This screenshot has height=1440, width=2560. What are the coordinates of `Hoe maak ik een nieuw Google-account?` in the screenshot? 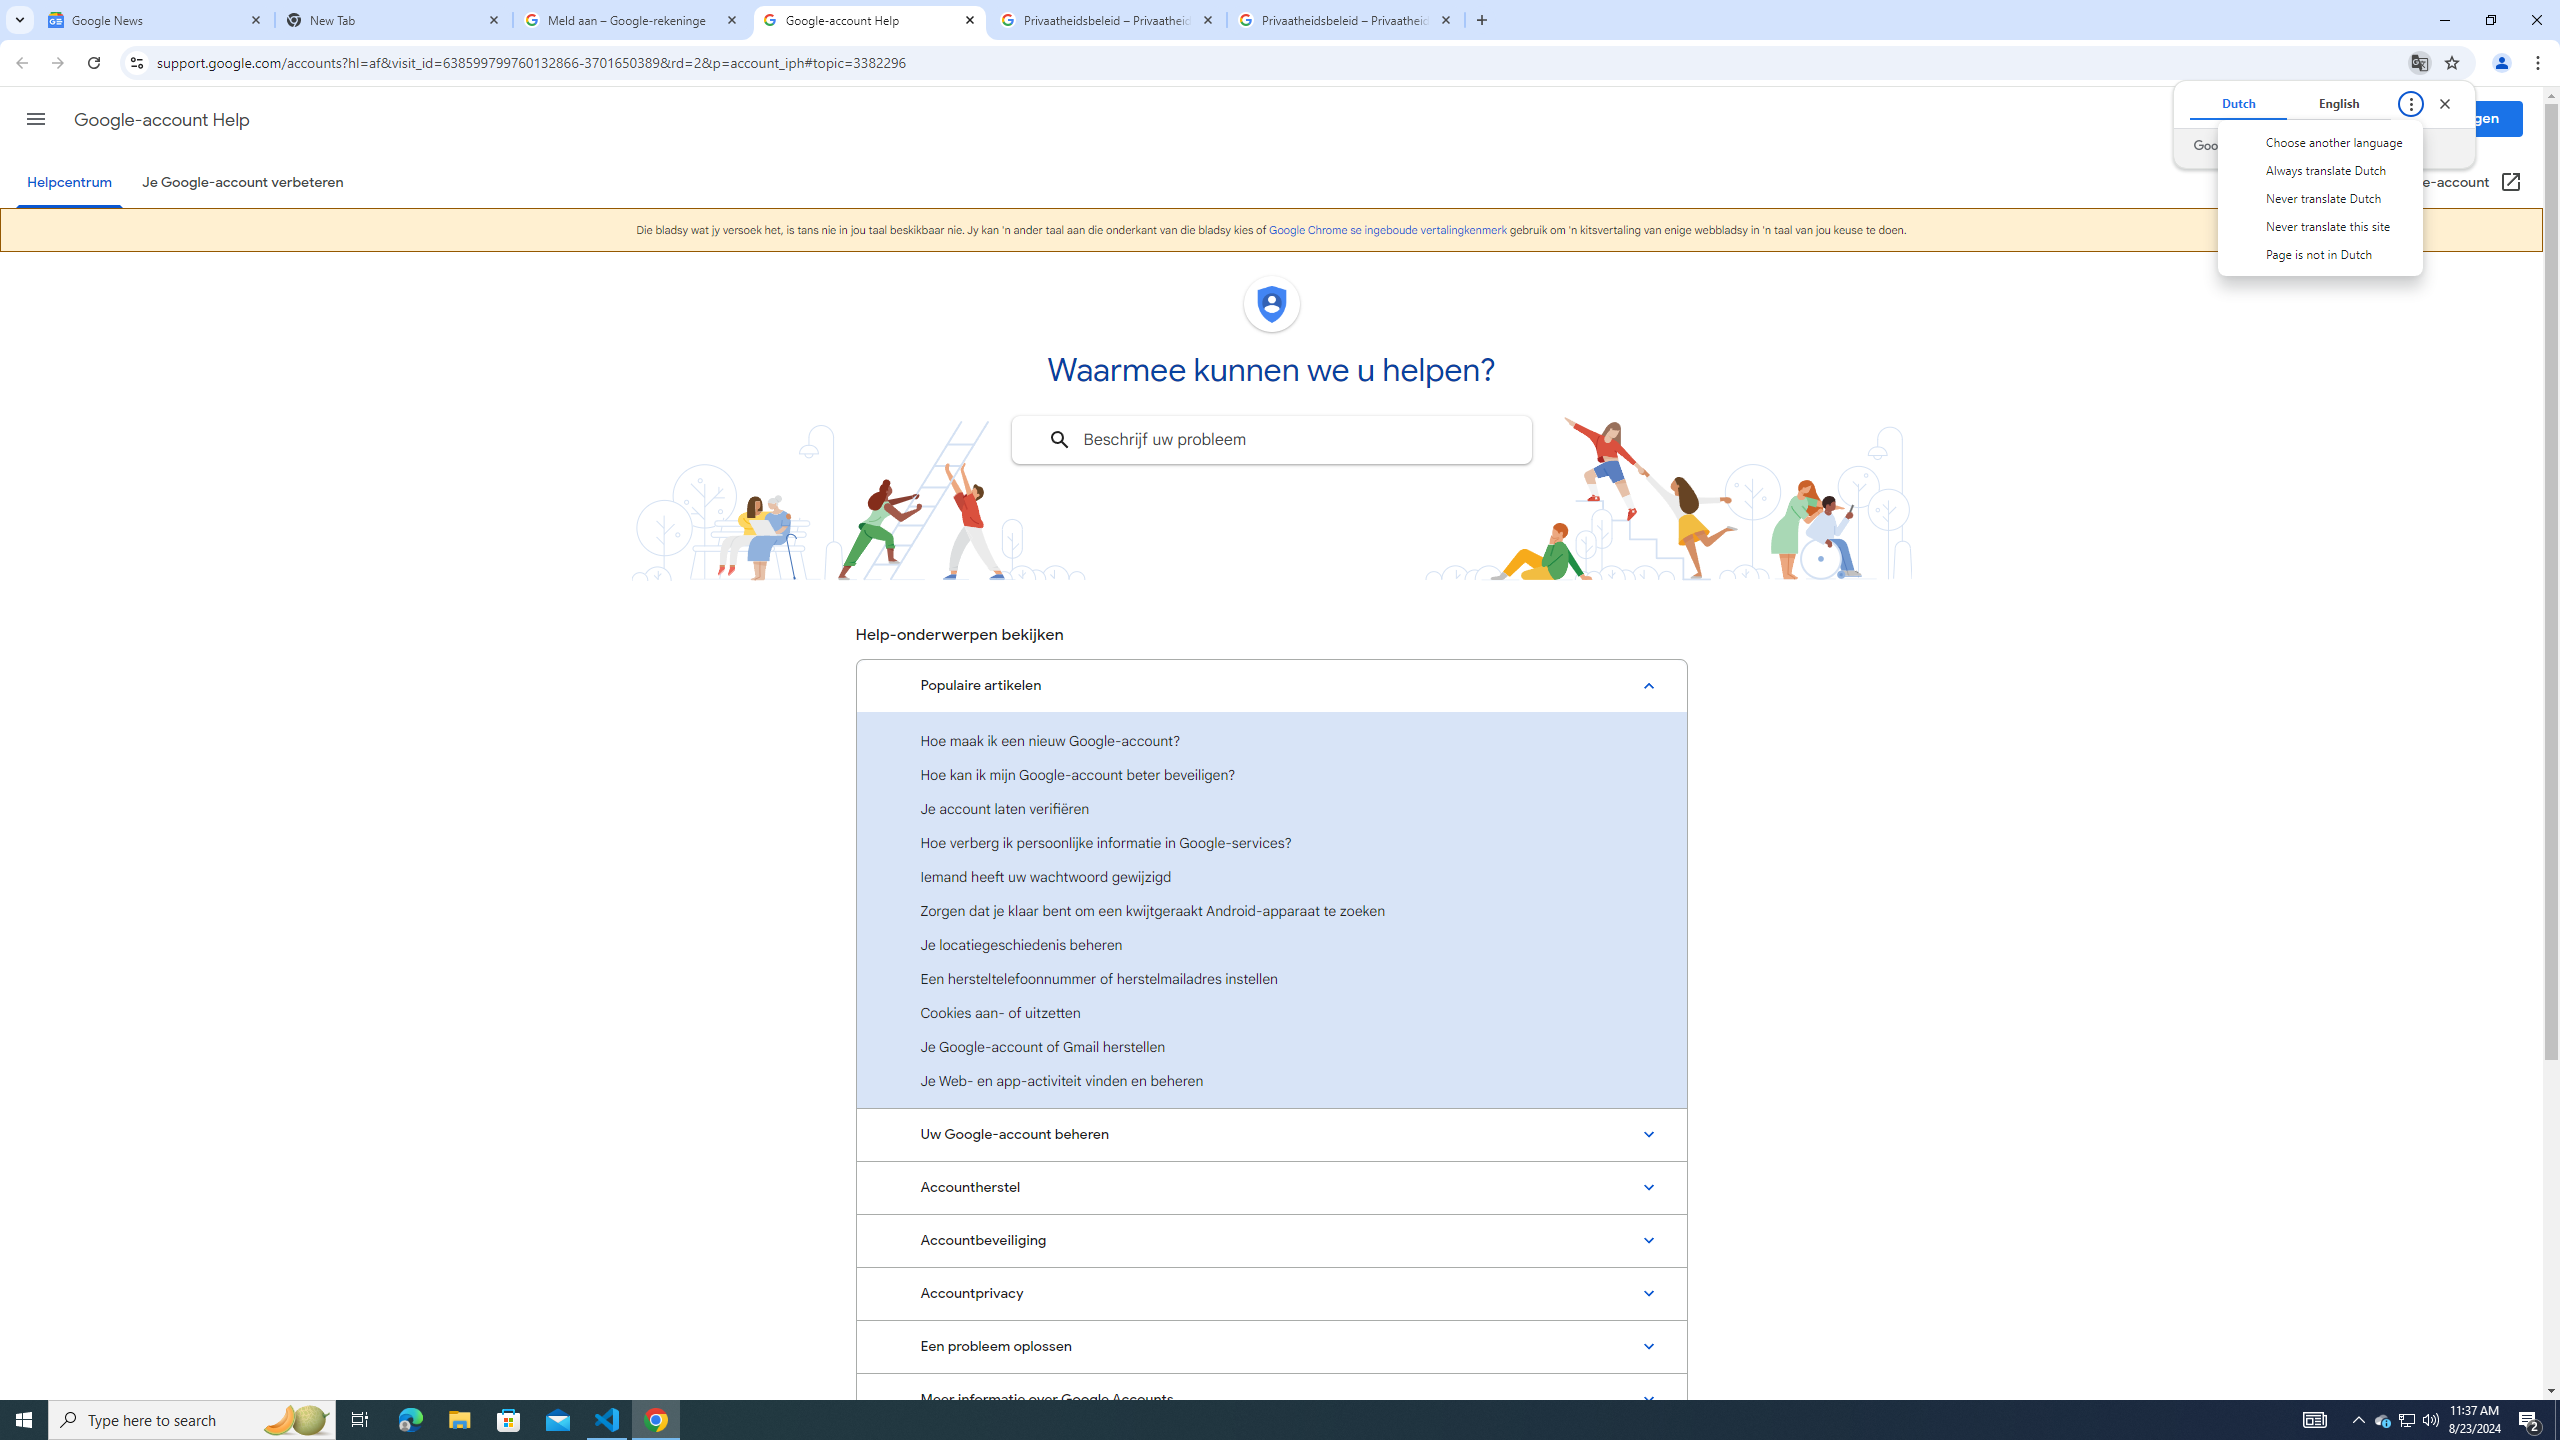 It's located at (1271, 740).